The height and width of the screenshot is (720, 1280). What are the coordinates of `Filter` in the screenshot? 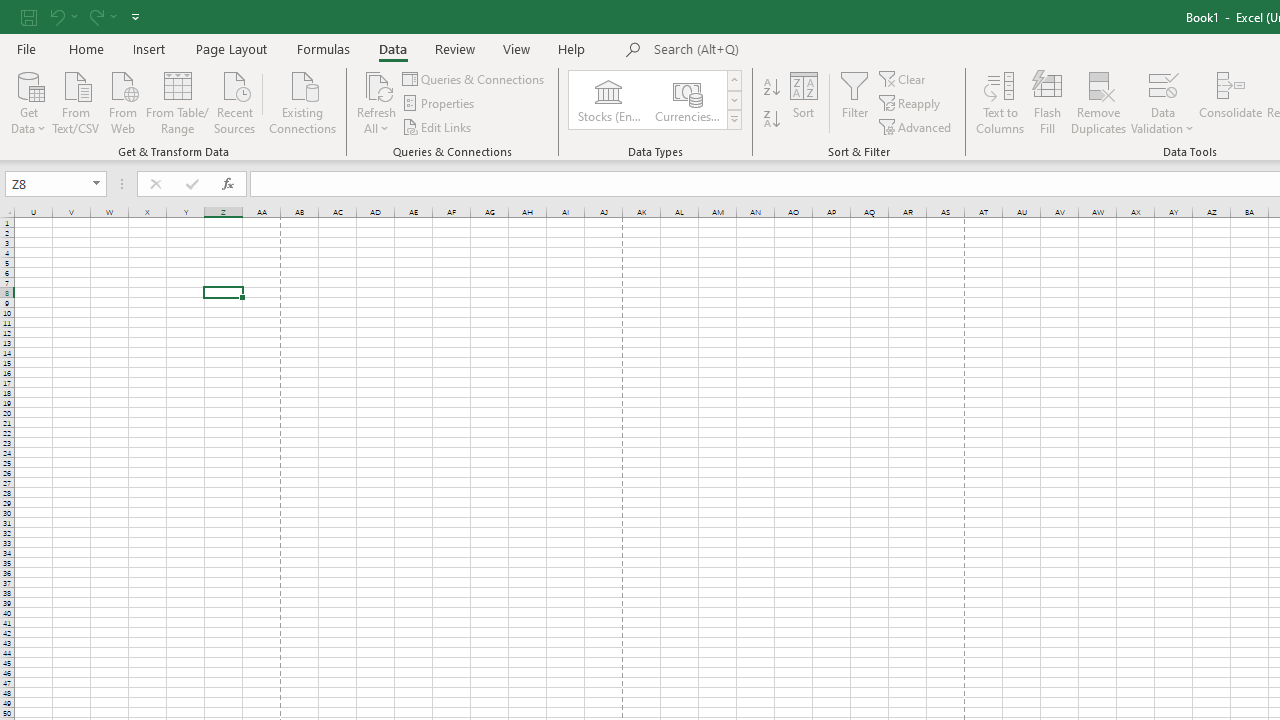 It's located at (854, 102).